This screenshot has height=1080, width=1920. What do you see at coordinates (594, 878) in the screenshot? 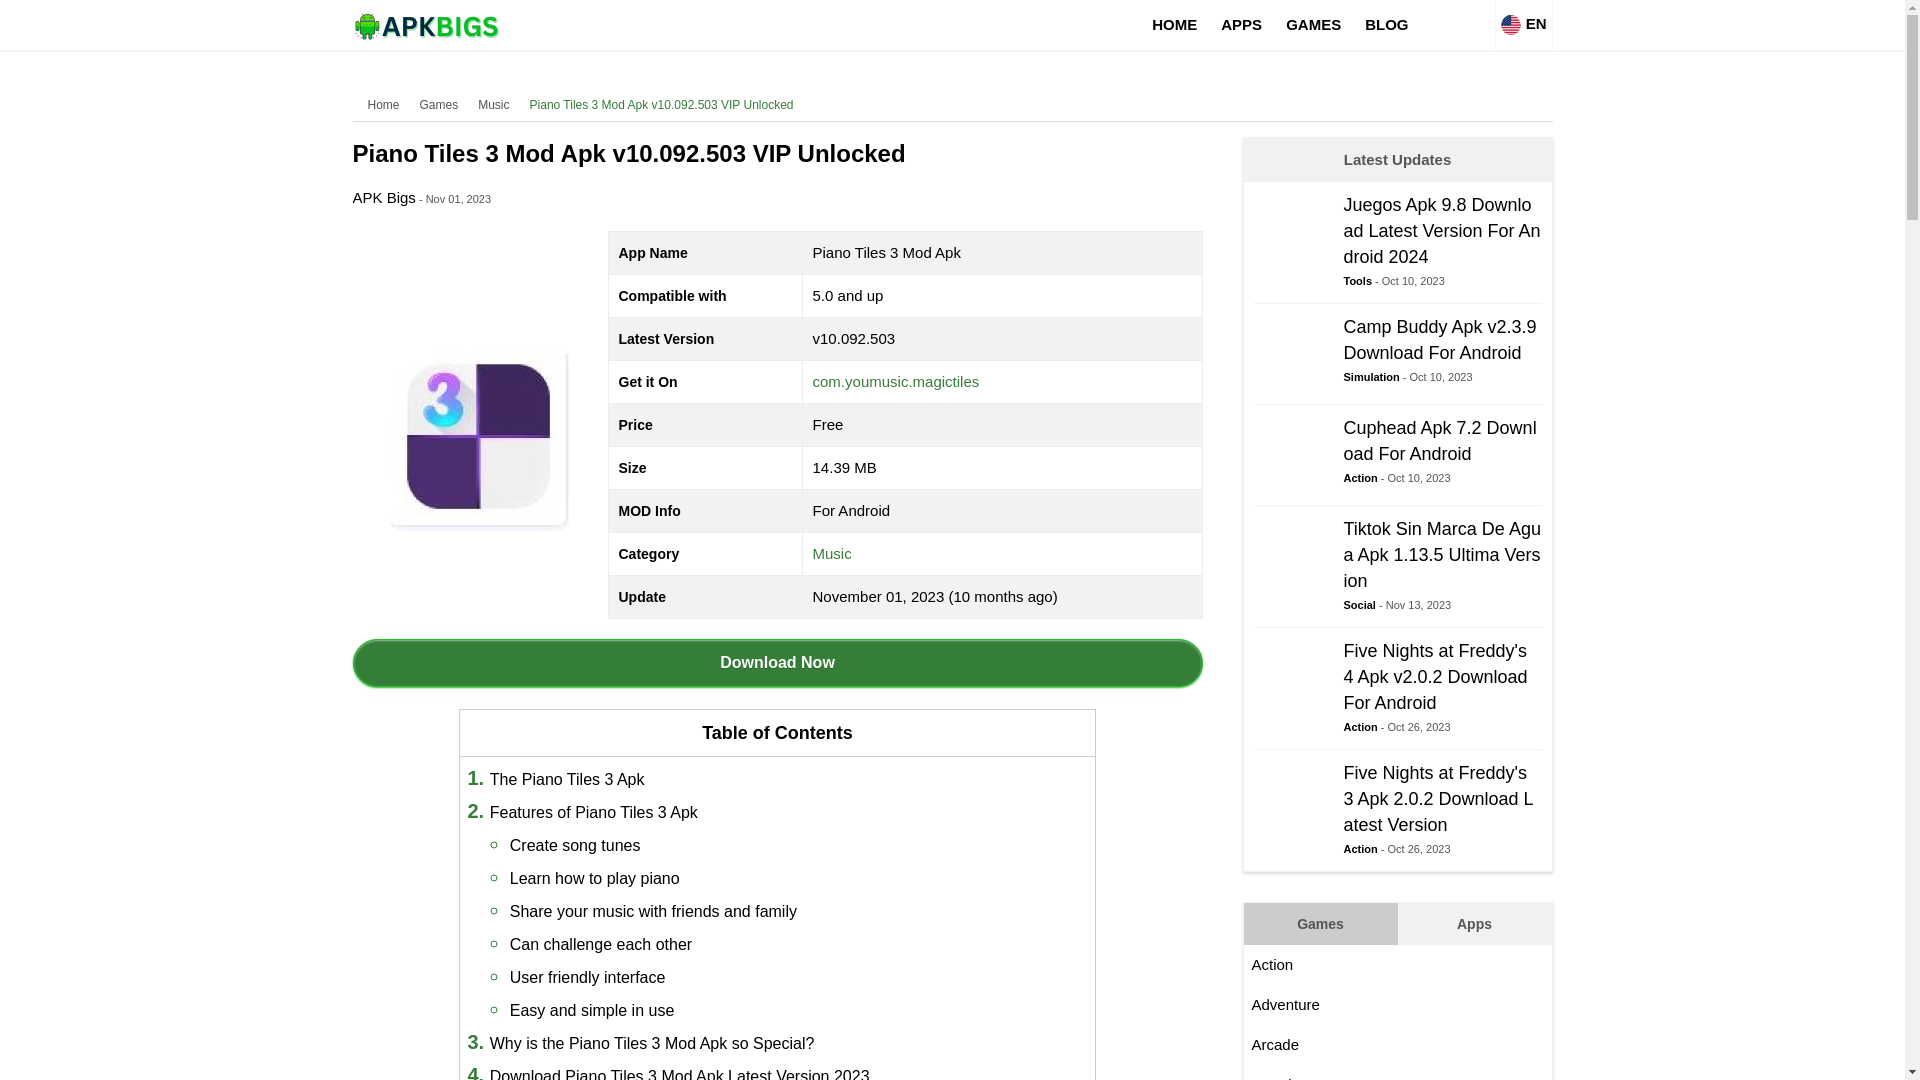
I see `BLOG` at bounding box center [594, 878].